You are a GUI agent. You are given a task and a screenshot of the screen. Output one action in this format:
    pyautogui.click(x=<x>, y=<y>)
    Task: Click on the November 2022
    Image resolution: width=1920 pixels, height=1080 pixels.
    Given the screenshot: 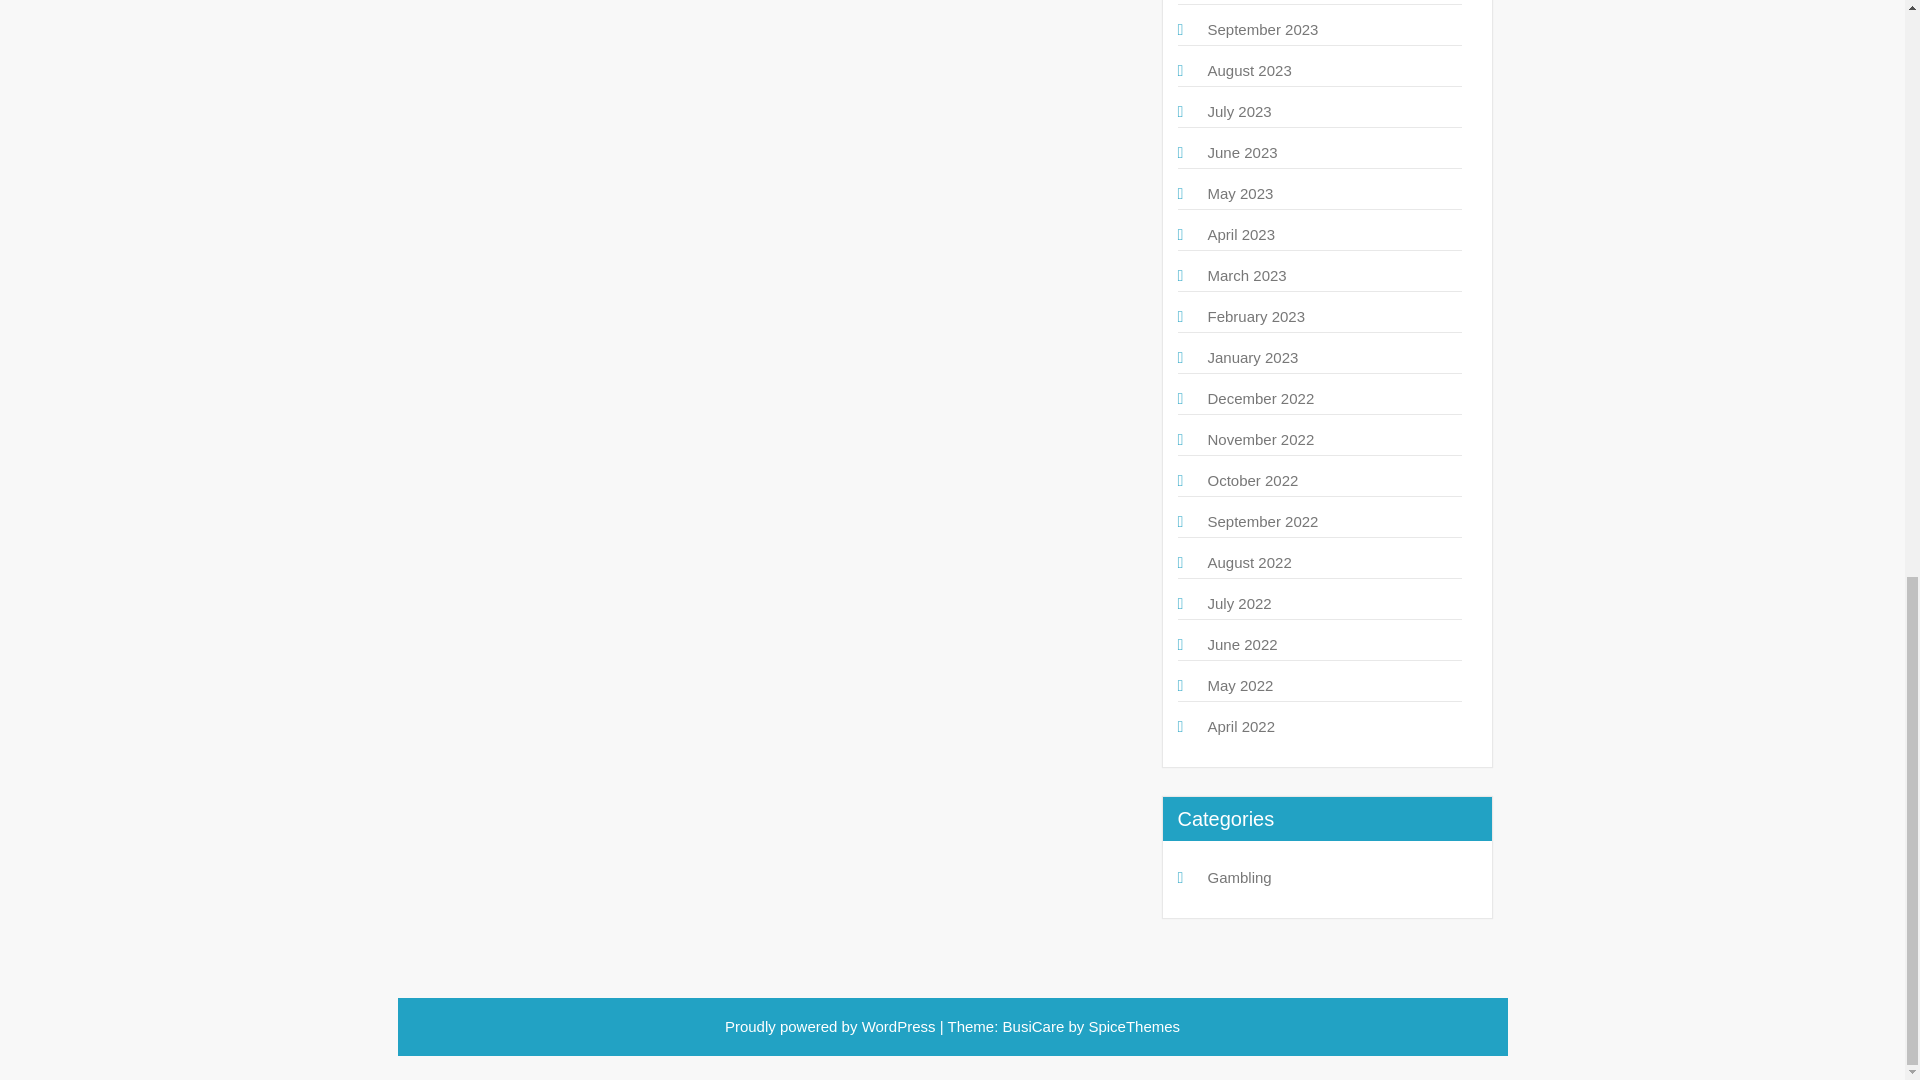 What is the action you would take?
    pyautogui.click(x=1261, y=439)
    